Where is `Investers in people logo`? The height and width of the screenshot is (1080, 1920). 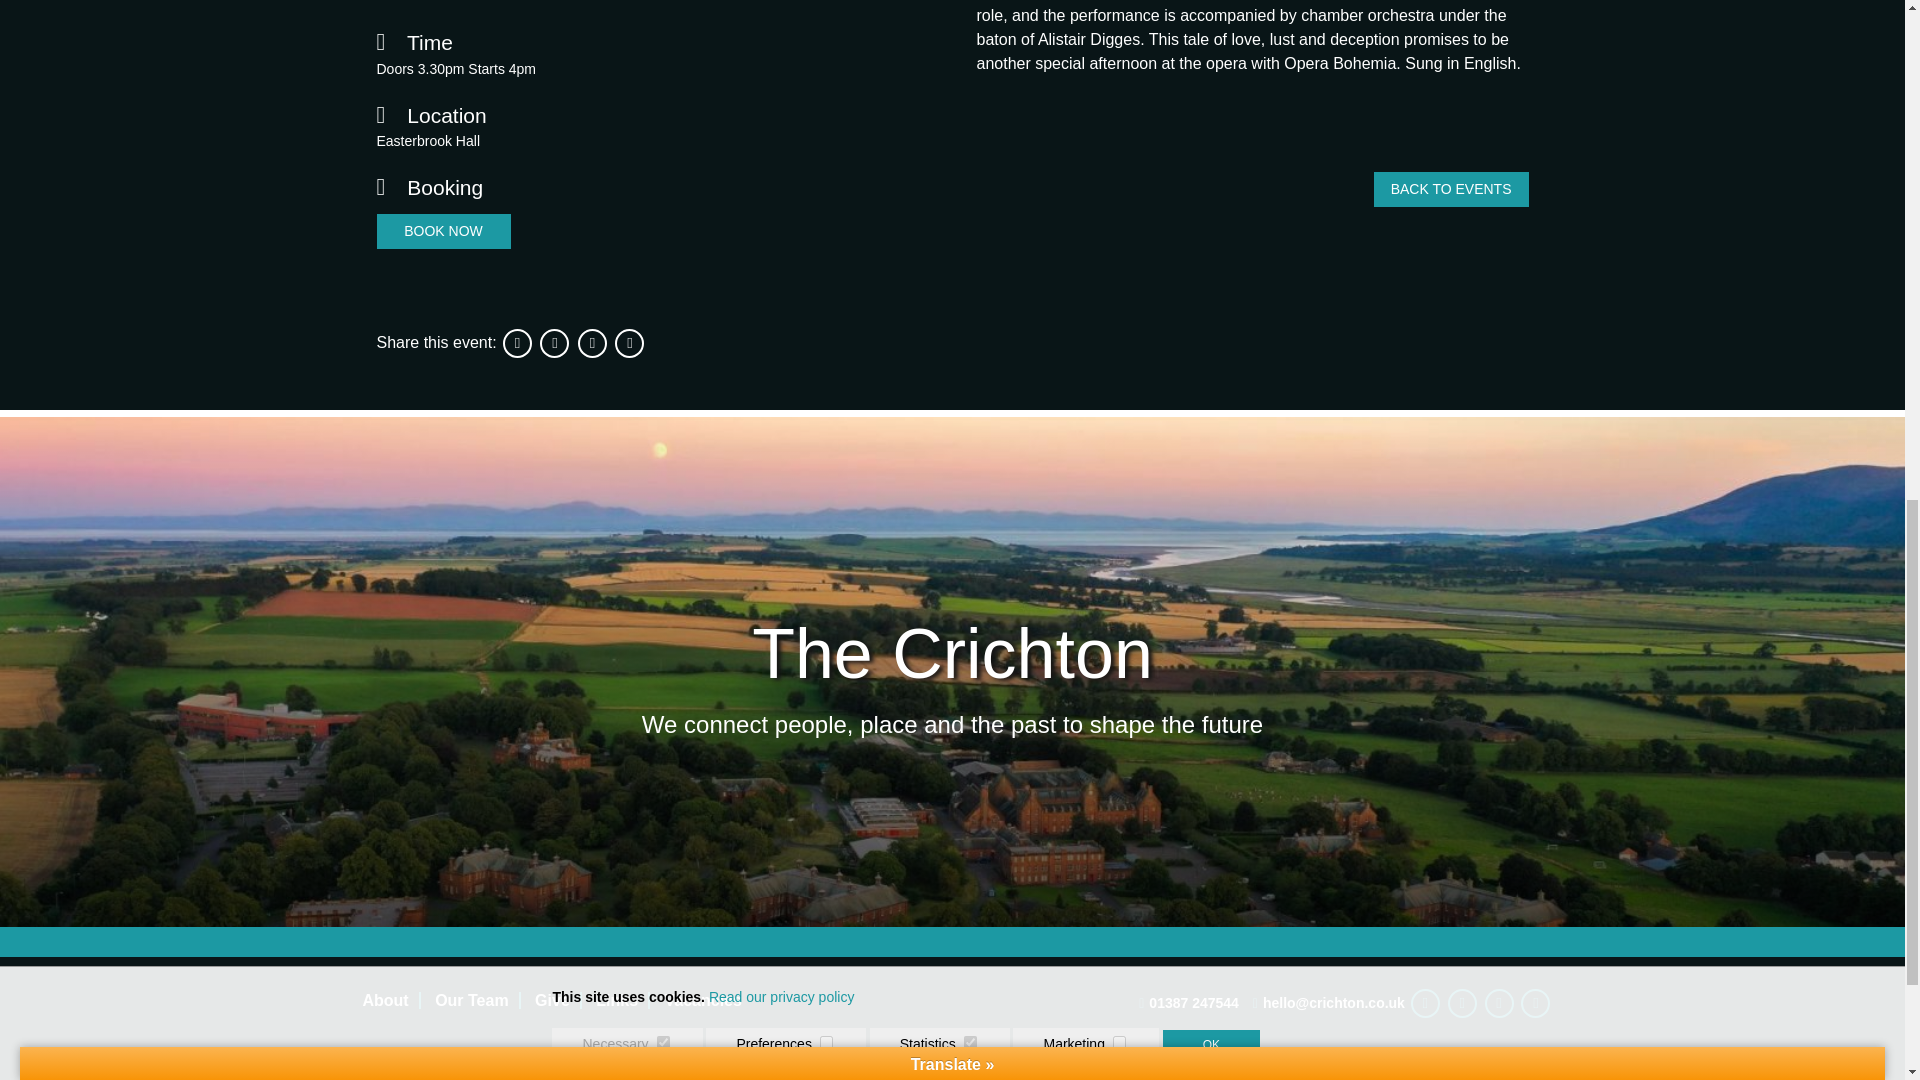 Investers in people logo is located at coordinates (941, 1067).